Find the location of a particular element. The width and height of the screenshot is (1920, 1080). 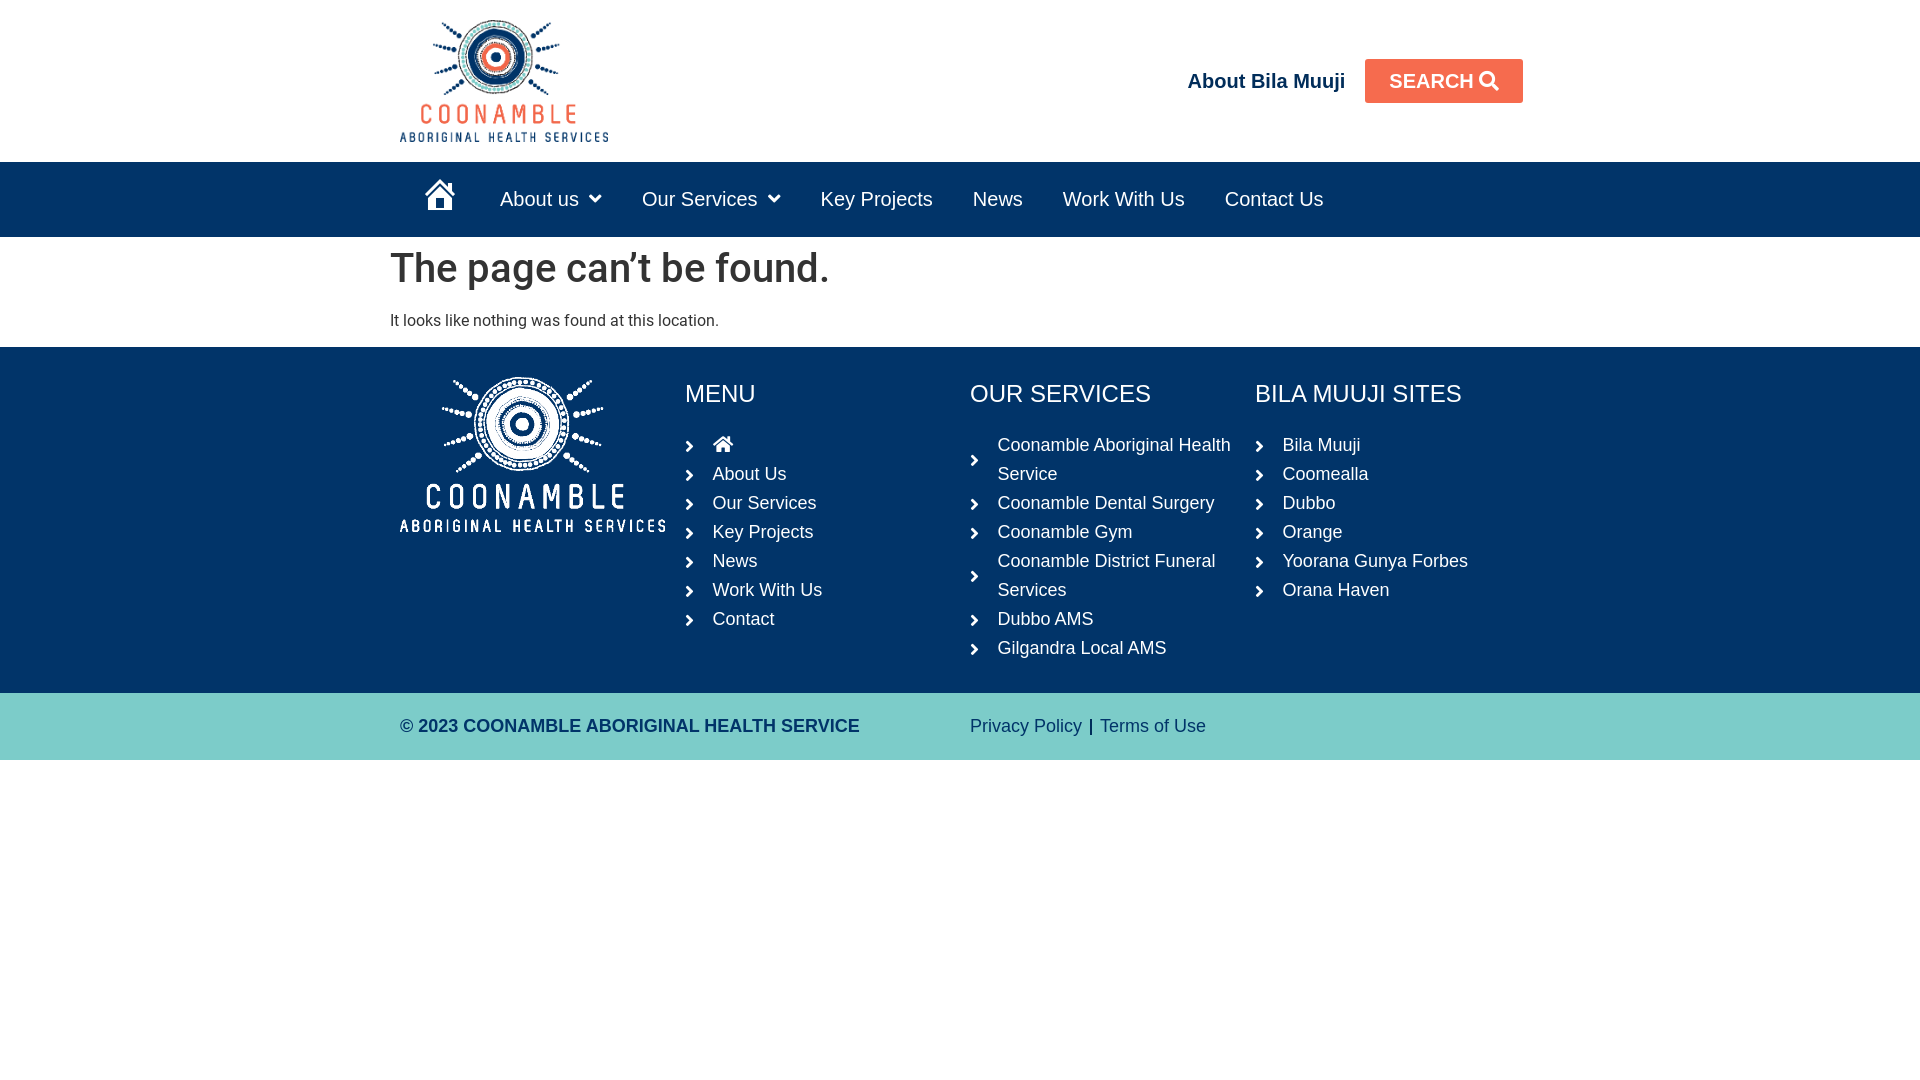

Coomealla is located at coordinates (1388, 474).